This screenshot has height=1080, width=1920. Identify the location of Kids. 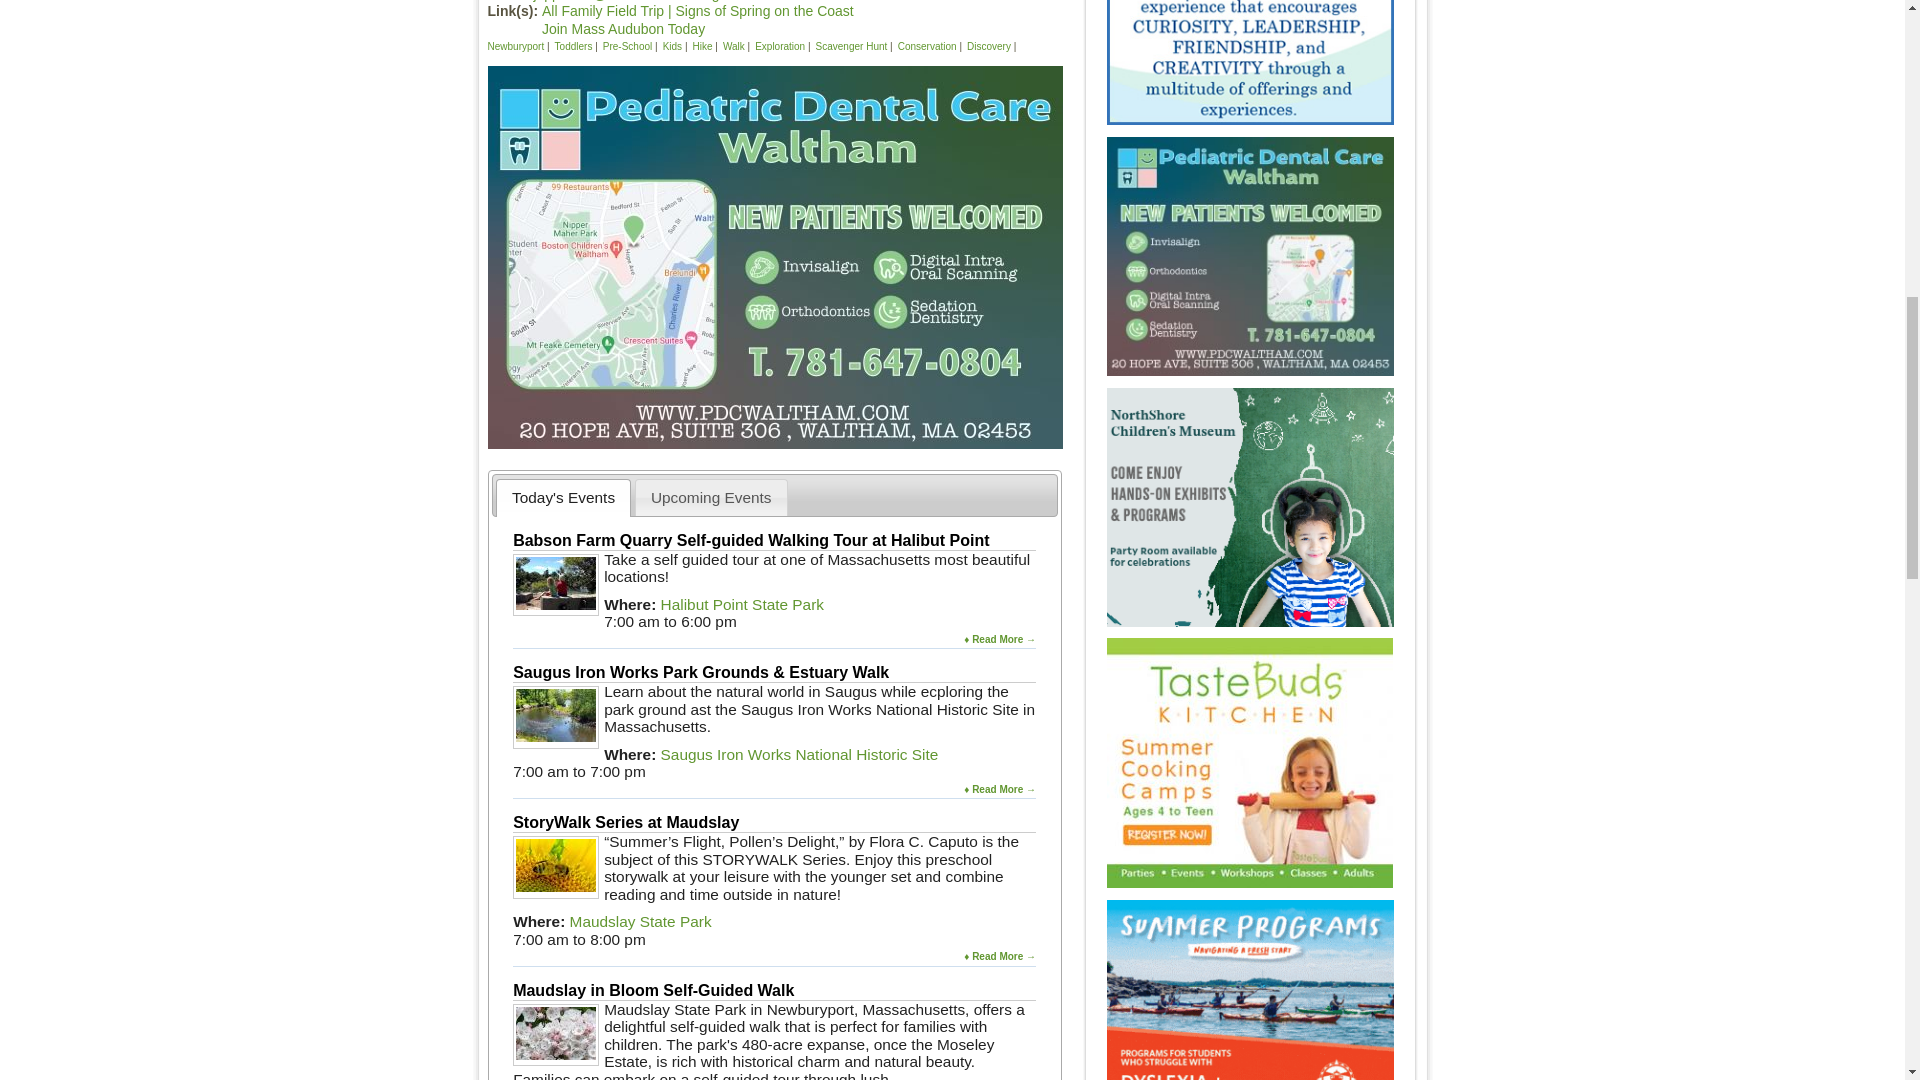
(674, 46).